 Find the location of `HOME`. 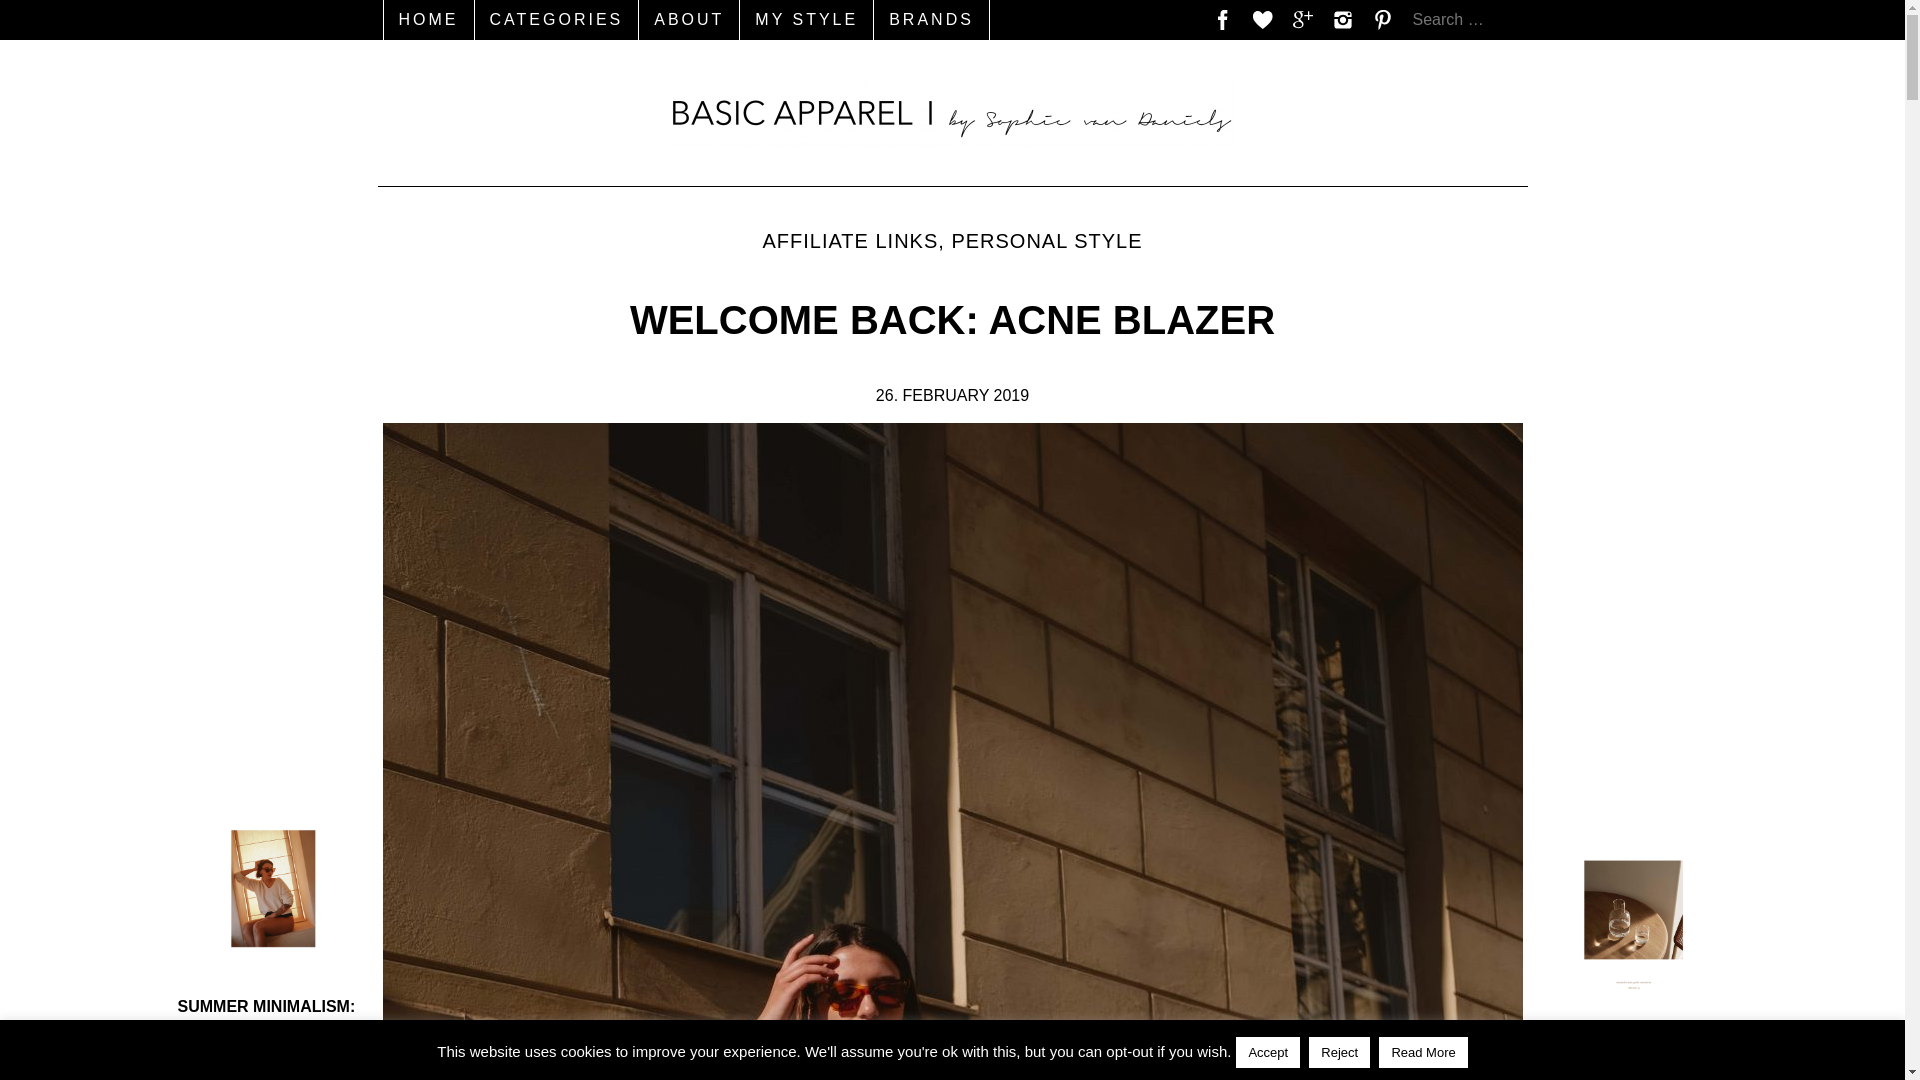

HOME is located at coordinates (429, 20).